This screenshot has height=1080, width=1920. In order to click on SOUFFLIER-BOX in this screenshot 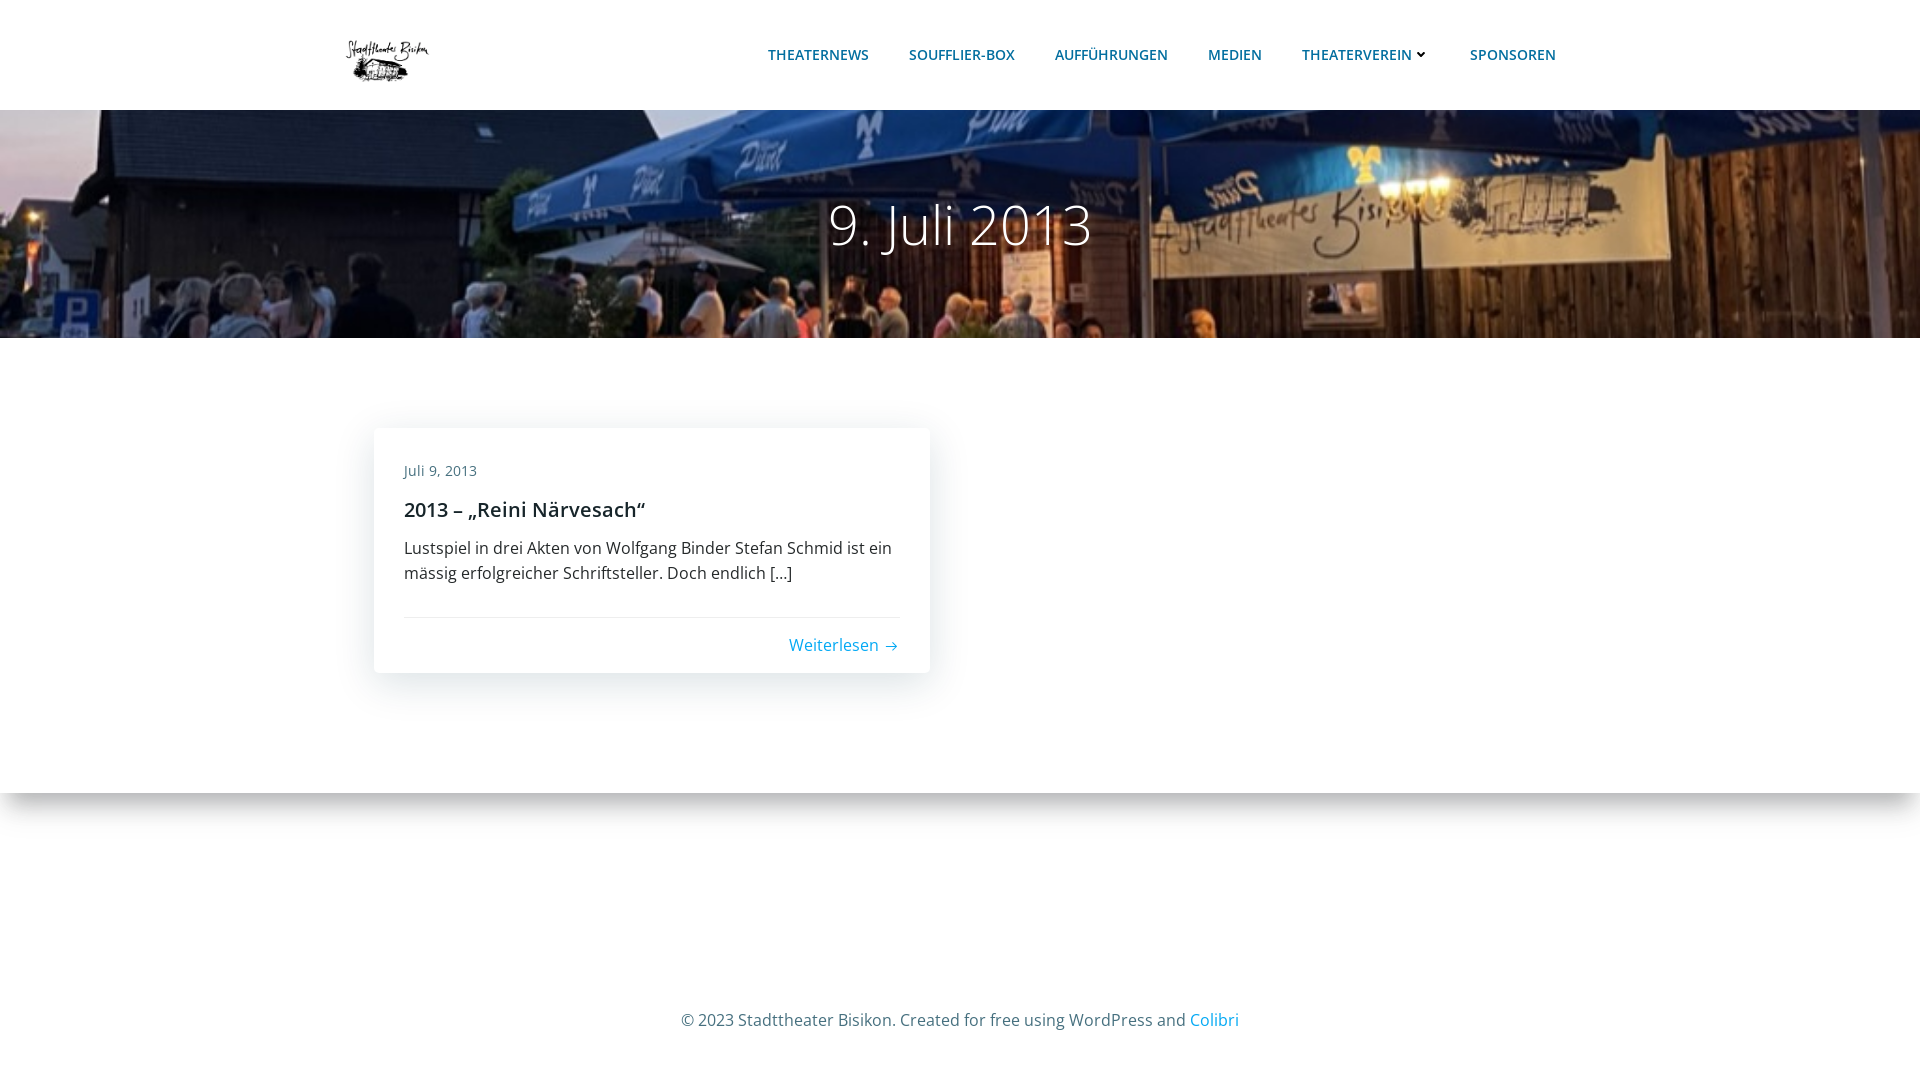, I will do `click(962, 54)`.